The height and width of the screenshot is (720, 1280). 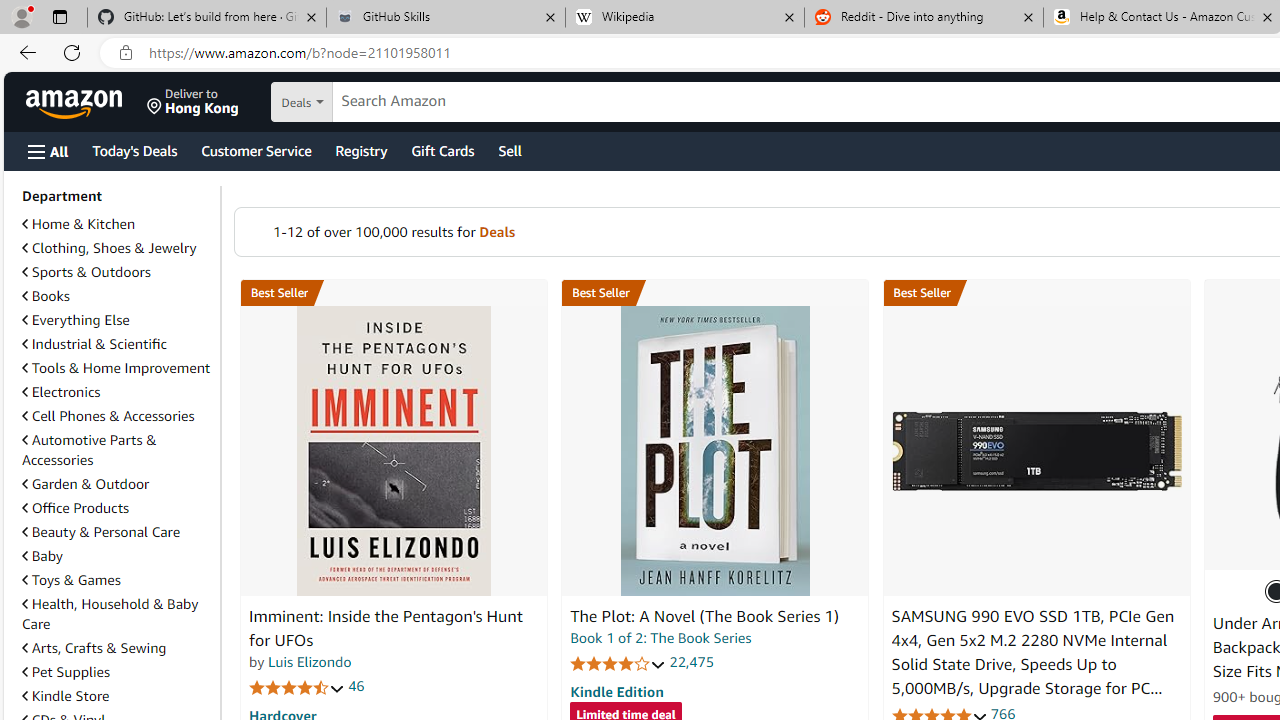 I want to click on Pet Supplies, so click(x=117, y=671).